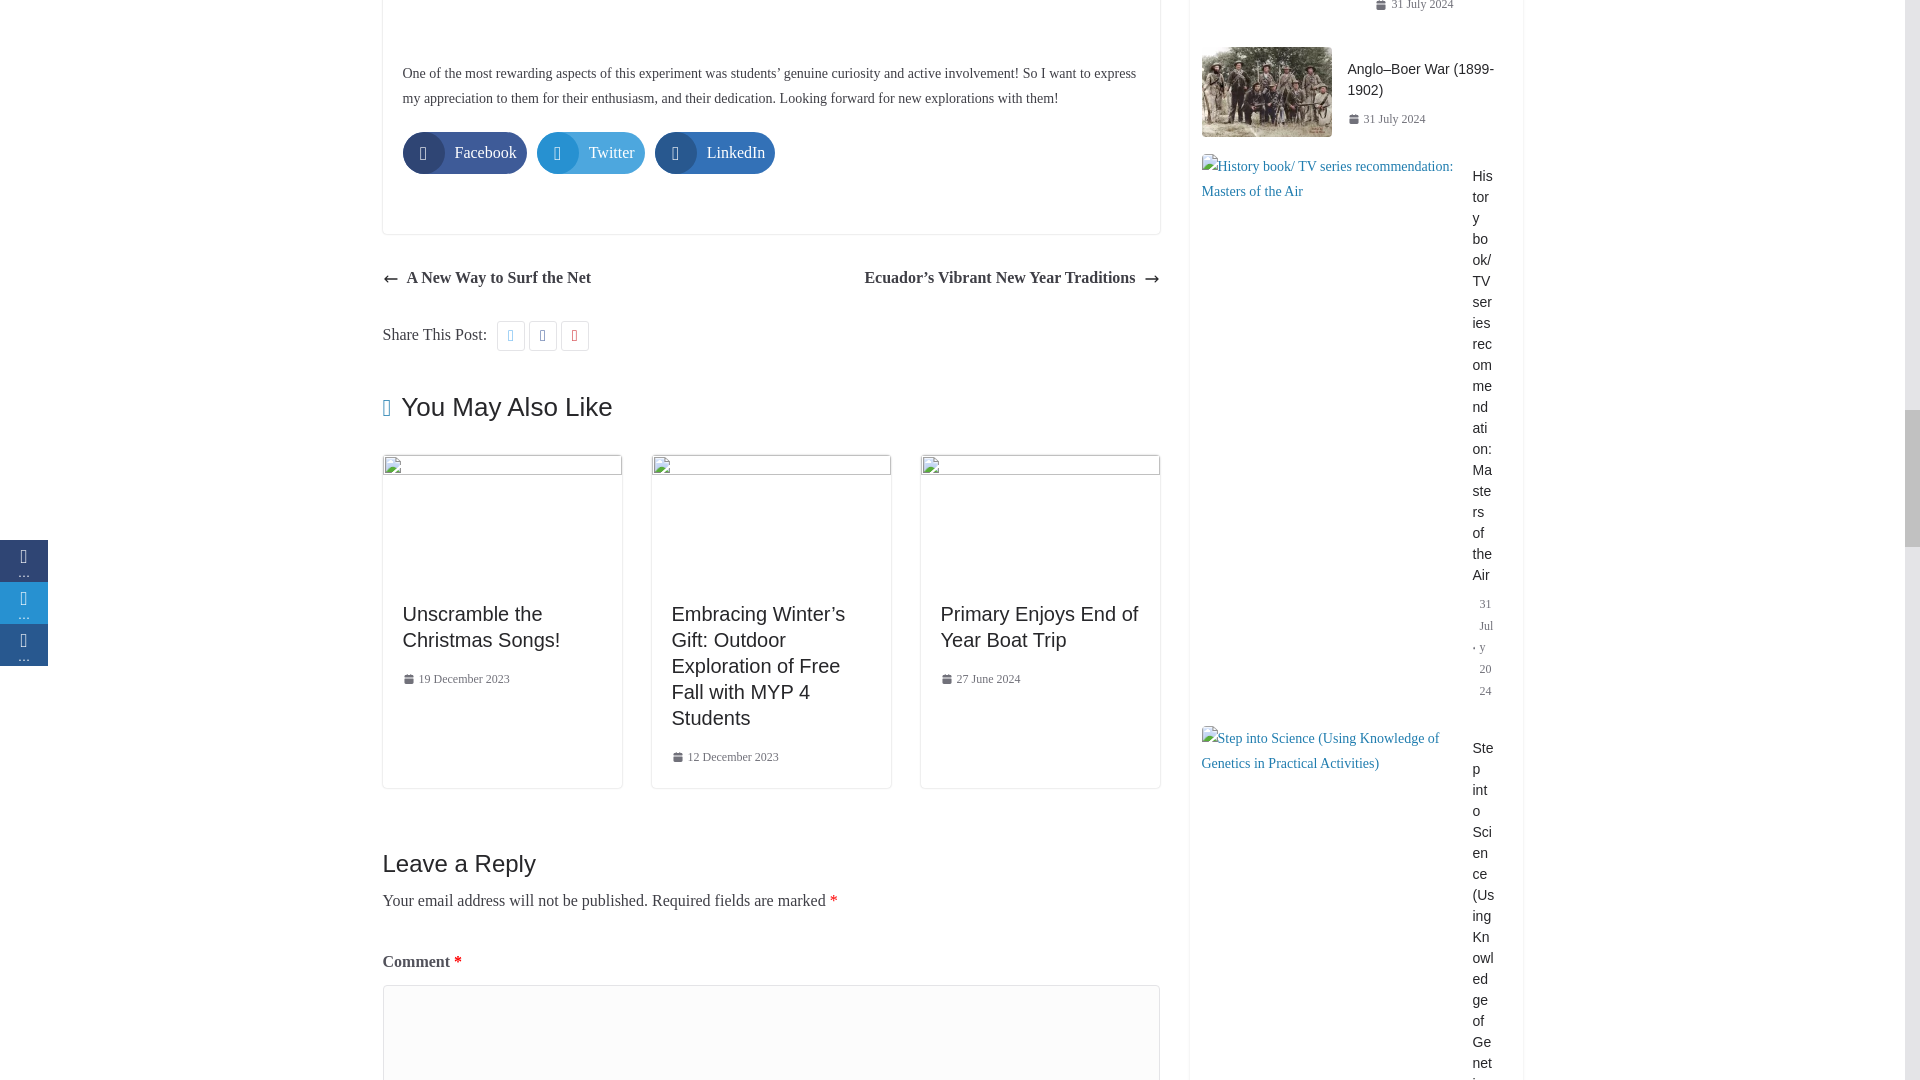  What do you see at coordinates (980, 680) in the screenshot?
I see `27 June 2024` at bounding box center [980, 680].